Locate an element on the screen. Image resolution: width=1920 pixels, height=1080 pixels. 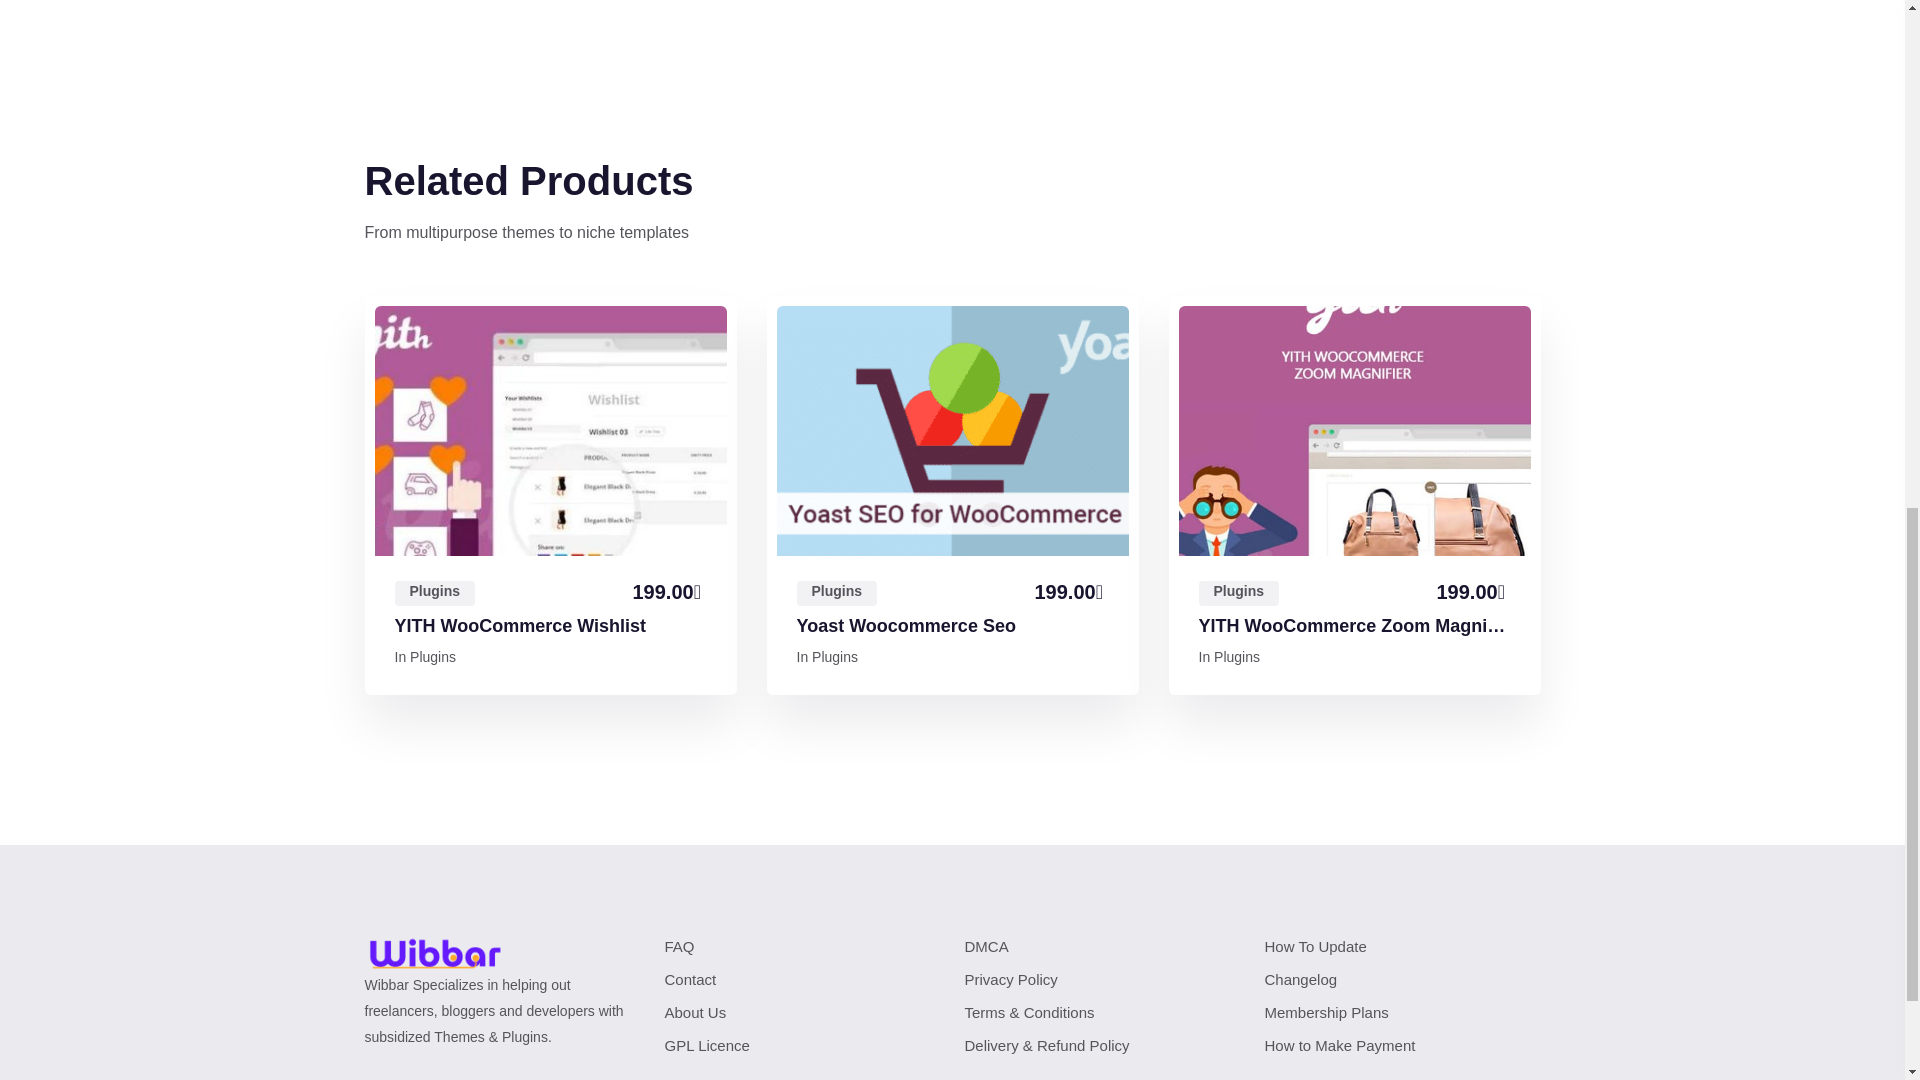
Plugins is located at coordinates (835, 657).